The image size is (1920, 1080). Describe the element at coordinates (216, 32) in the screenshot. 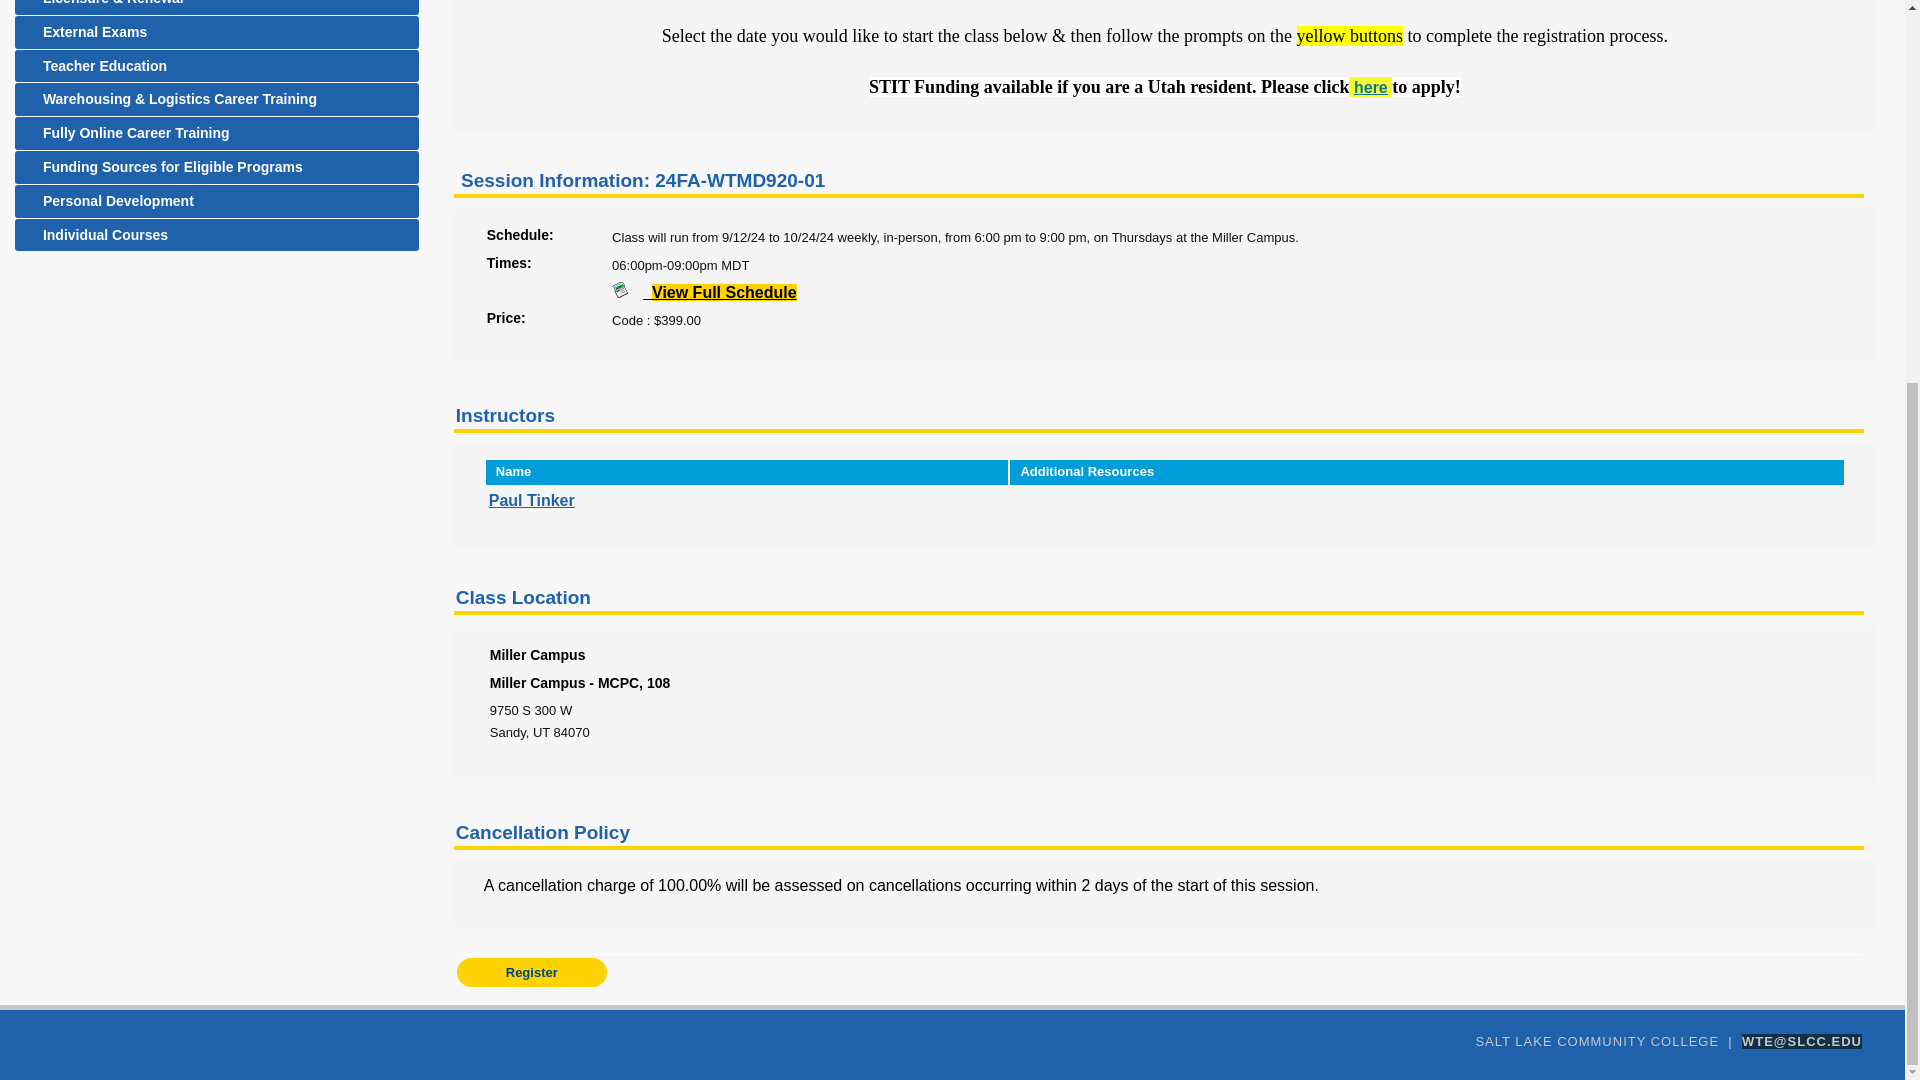

I see `External Exams` at that location.